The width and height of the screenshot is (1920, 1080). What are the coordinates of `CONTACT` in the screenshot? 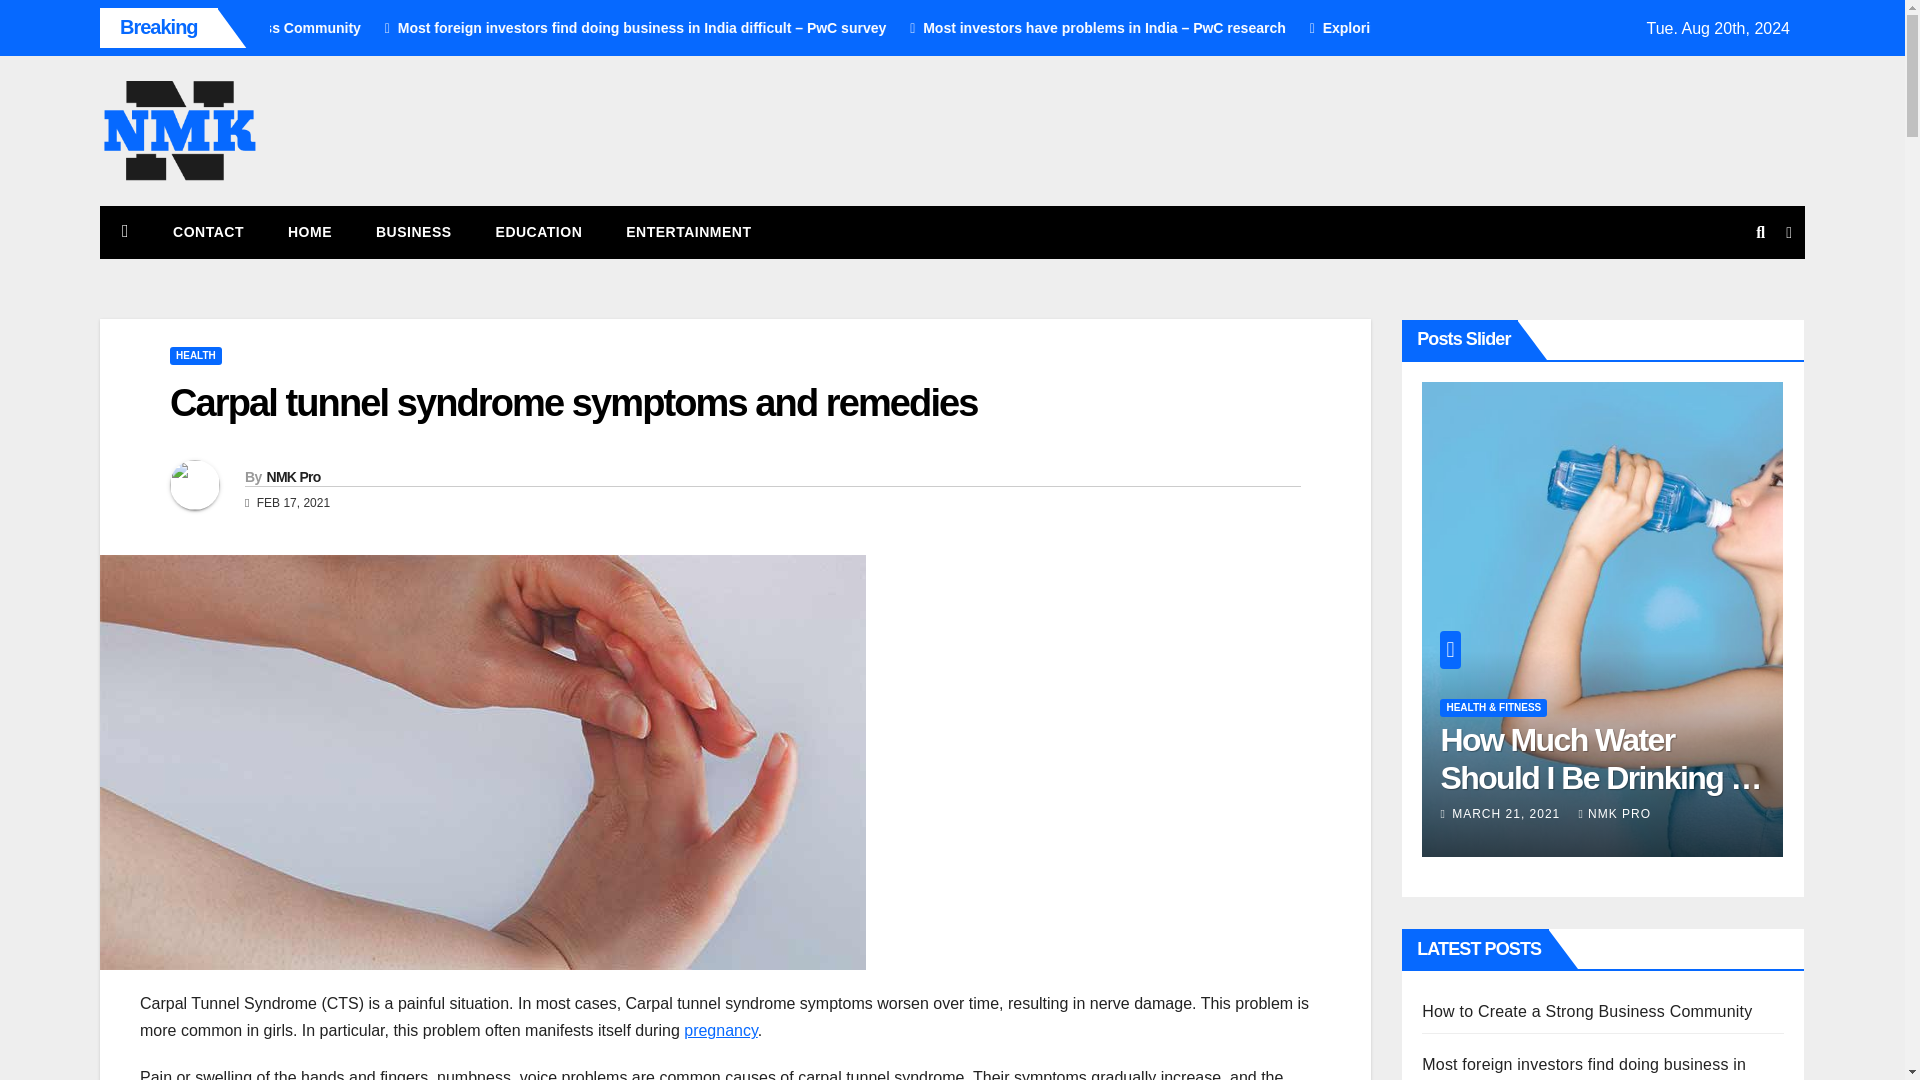 It's located at (208, 232).